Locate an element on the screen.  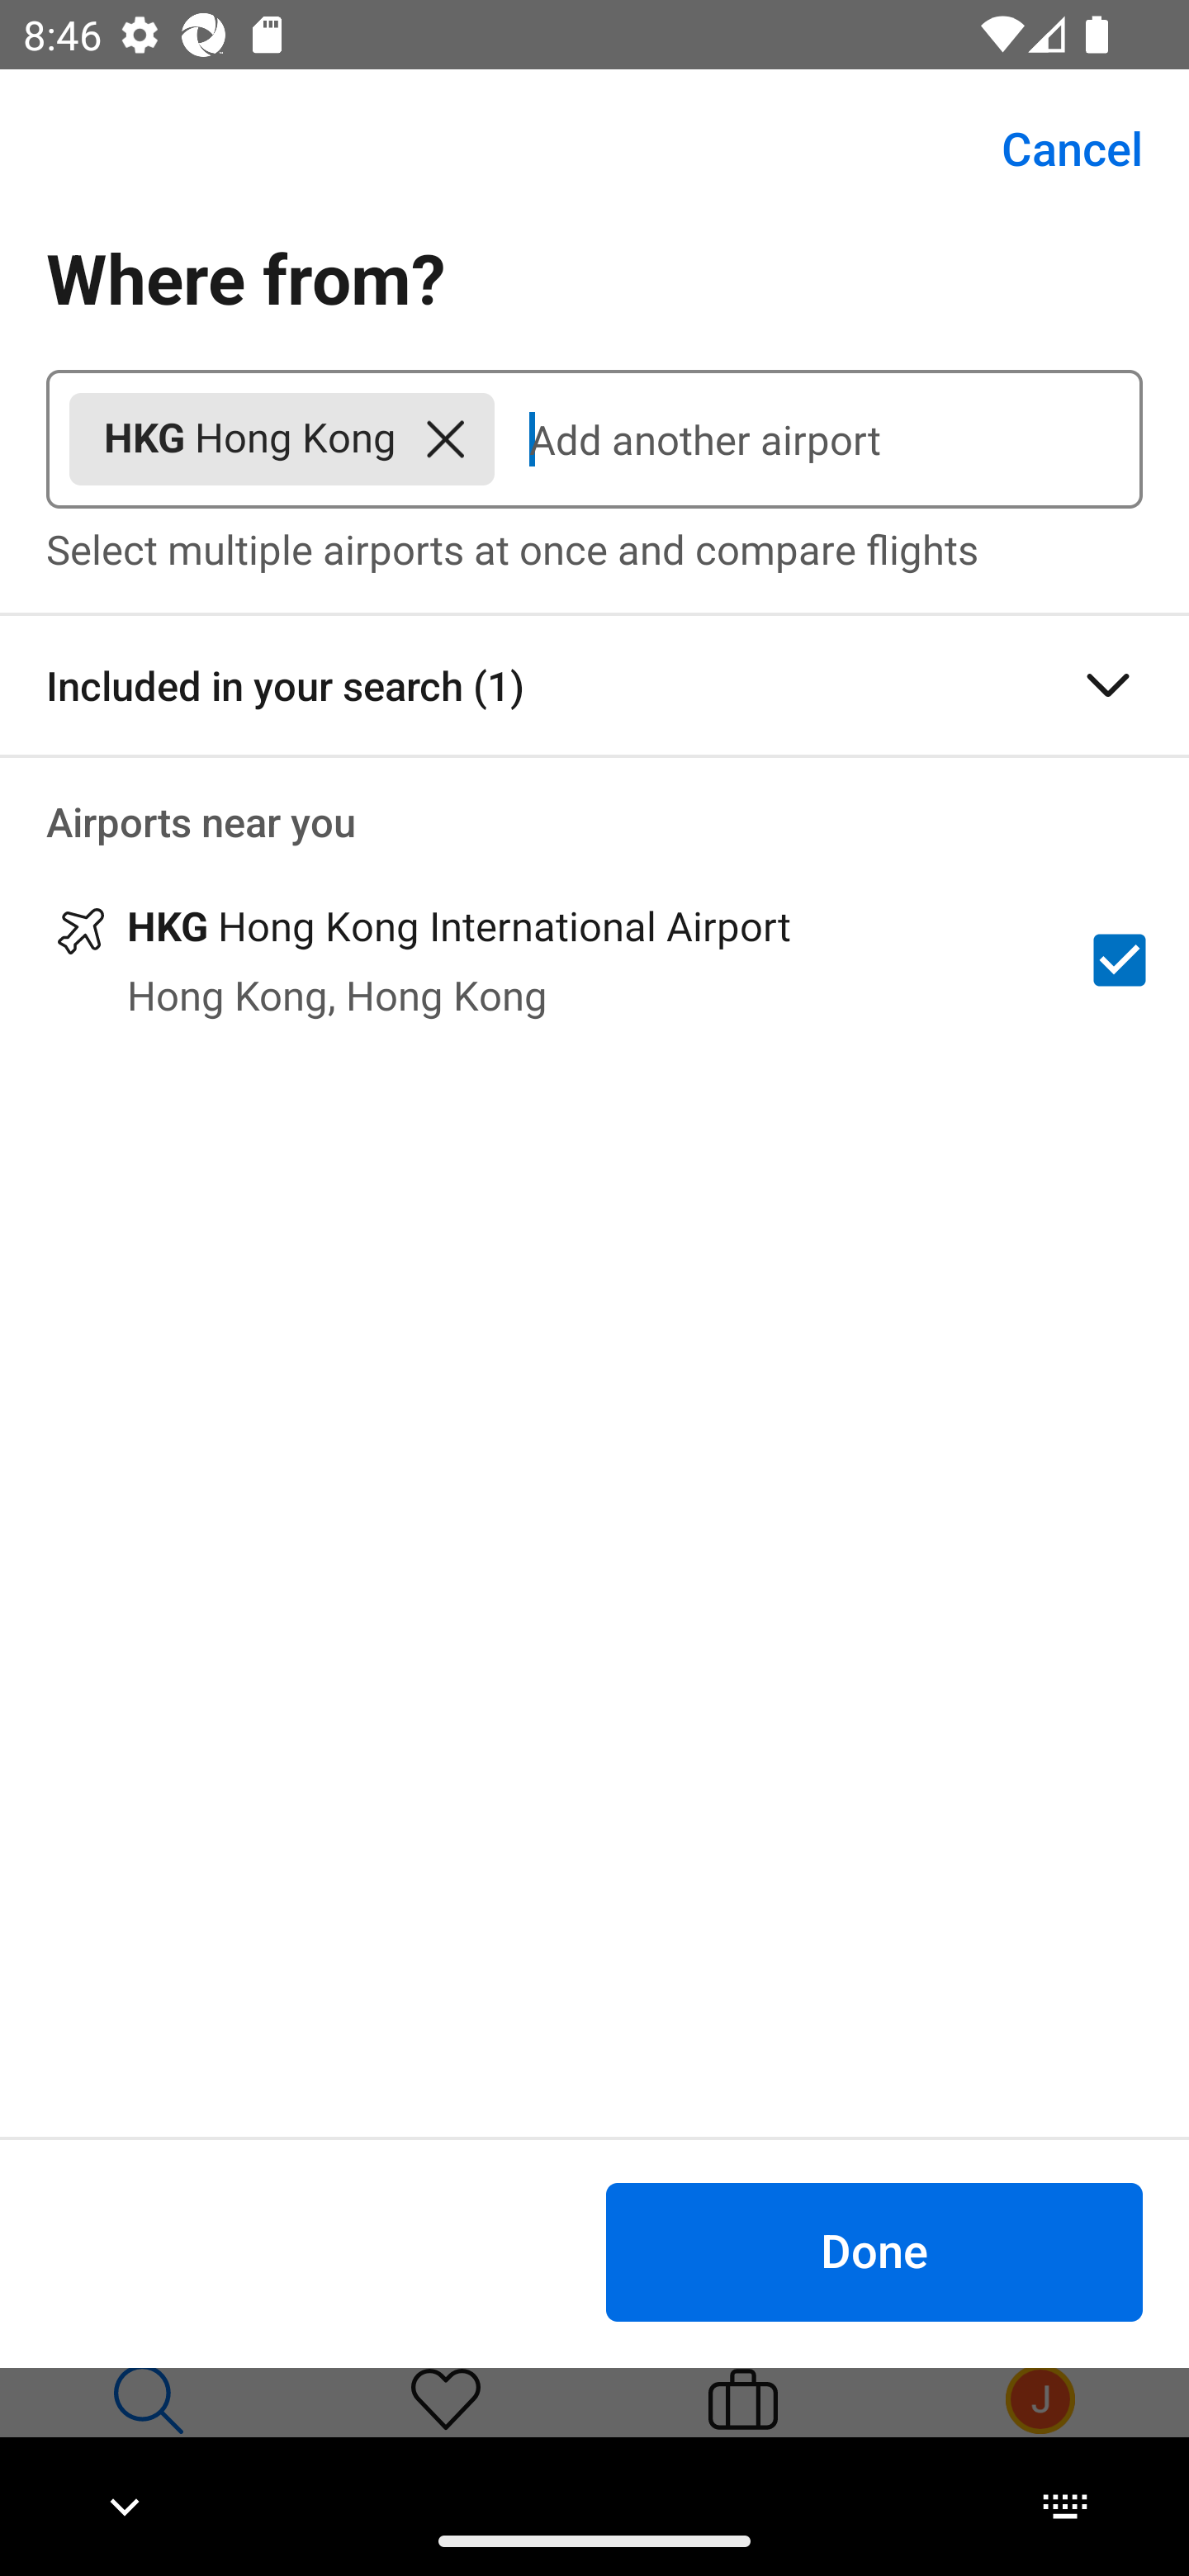
Done is located at coordinates (874, 2251).